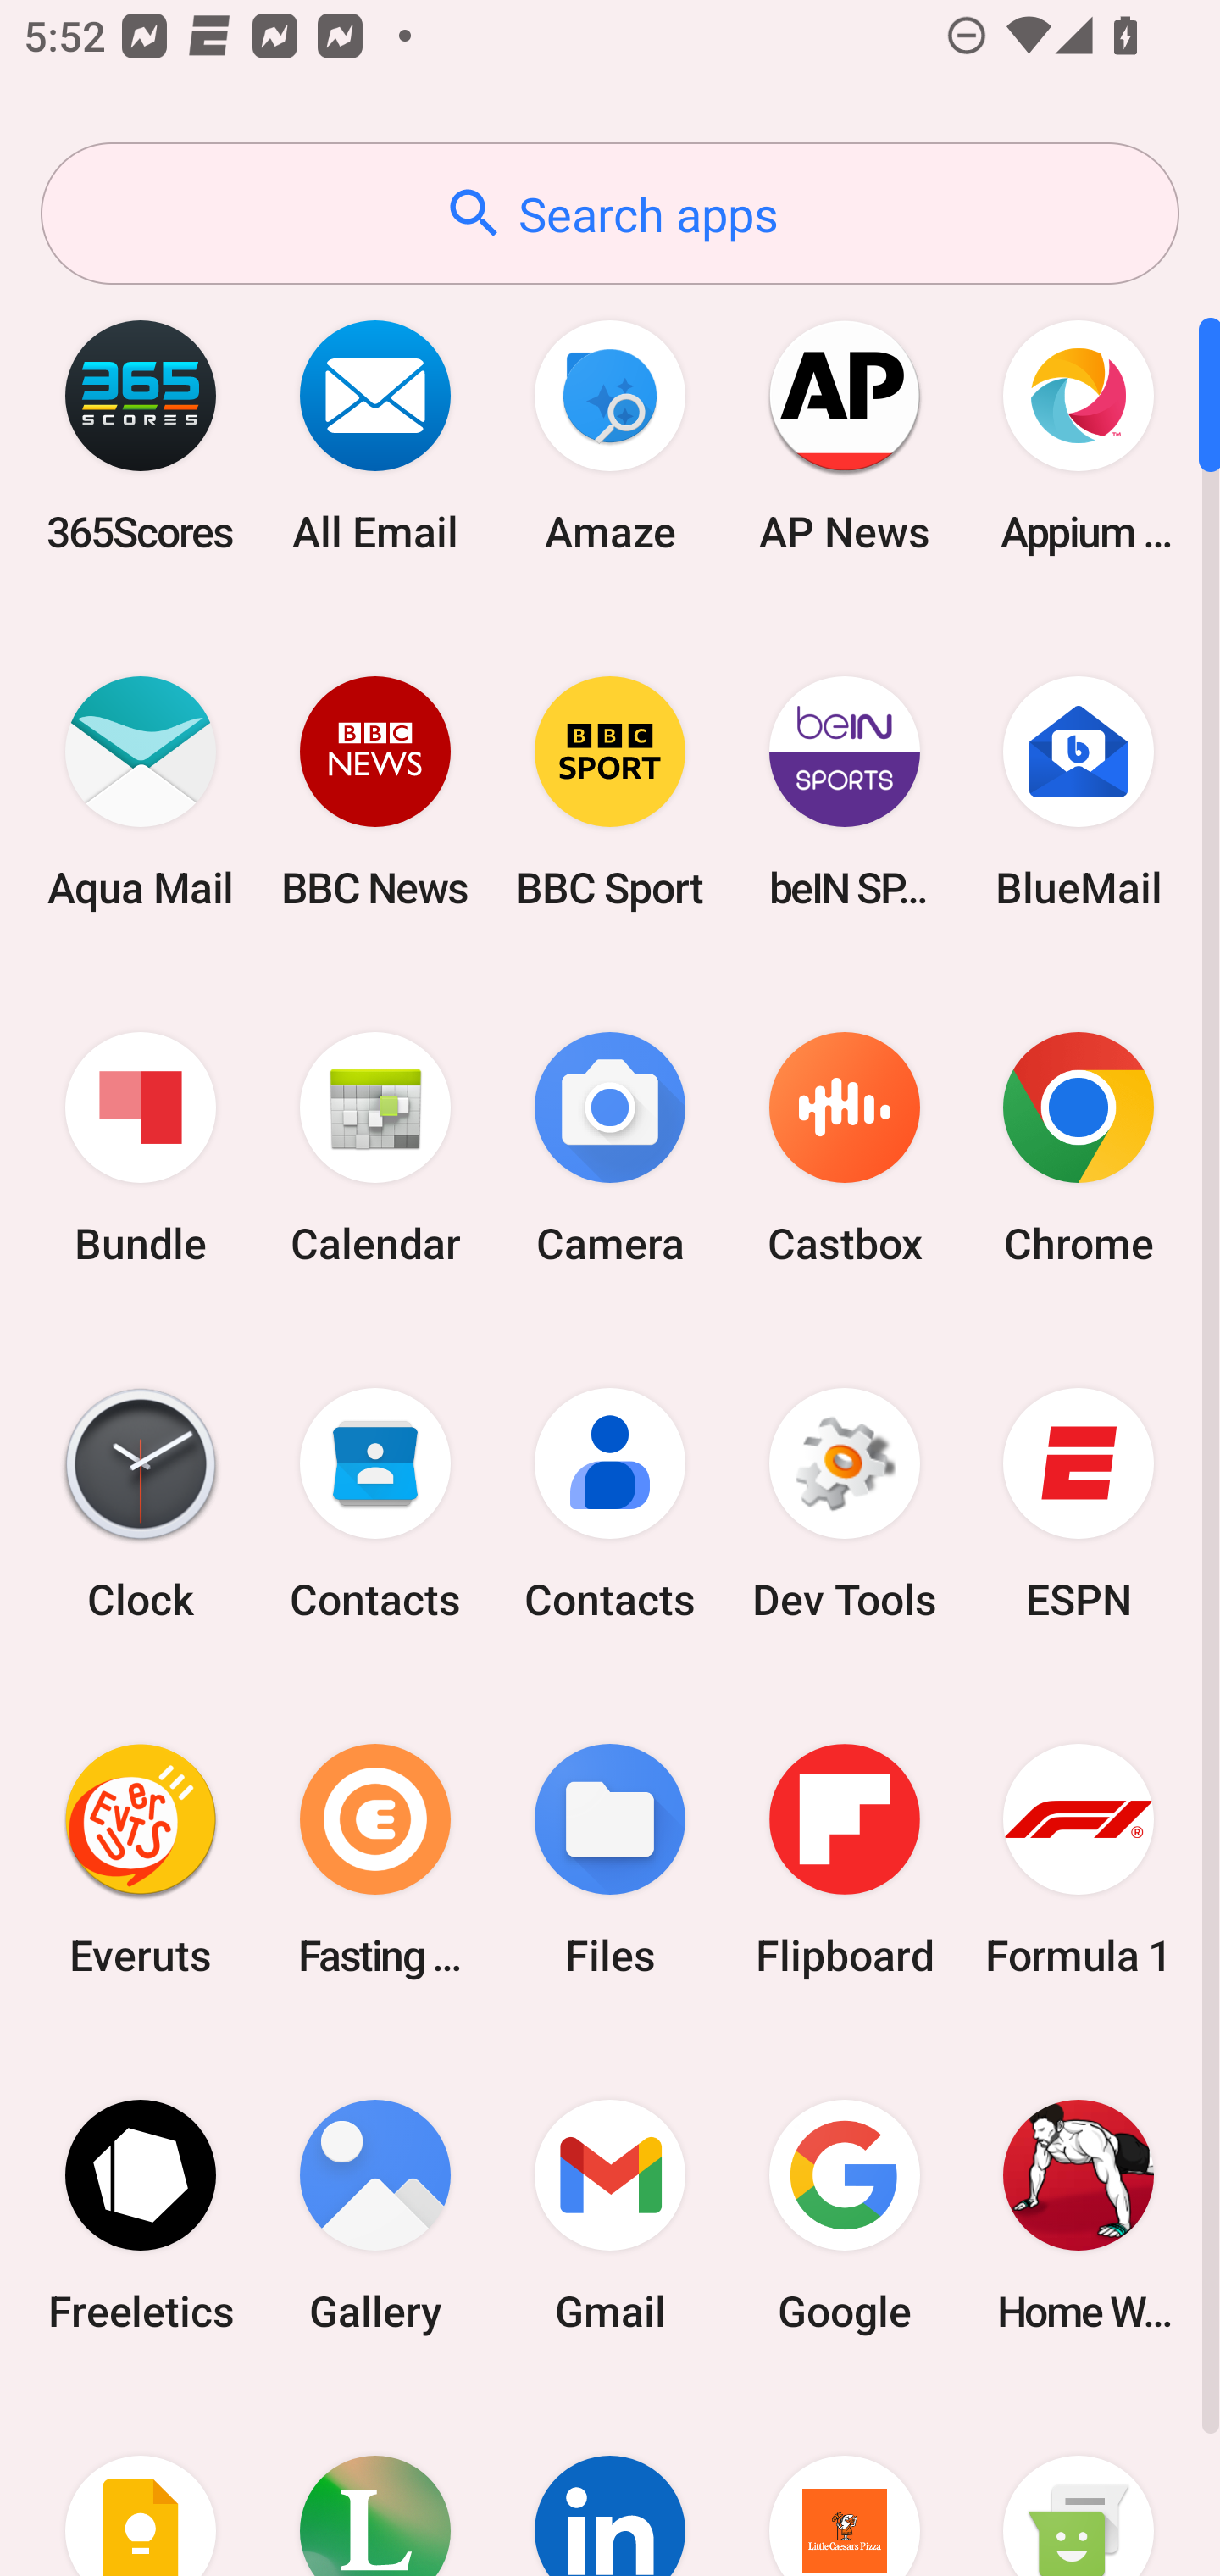 The width and height of the screenshot is (1220, 2576). What do you see at coordinates (141, 2215) in the screenshot?
I see `Freeletics` at bounding box center [141, 2215].